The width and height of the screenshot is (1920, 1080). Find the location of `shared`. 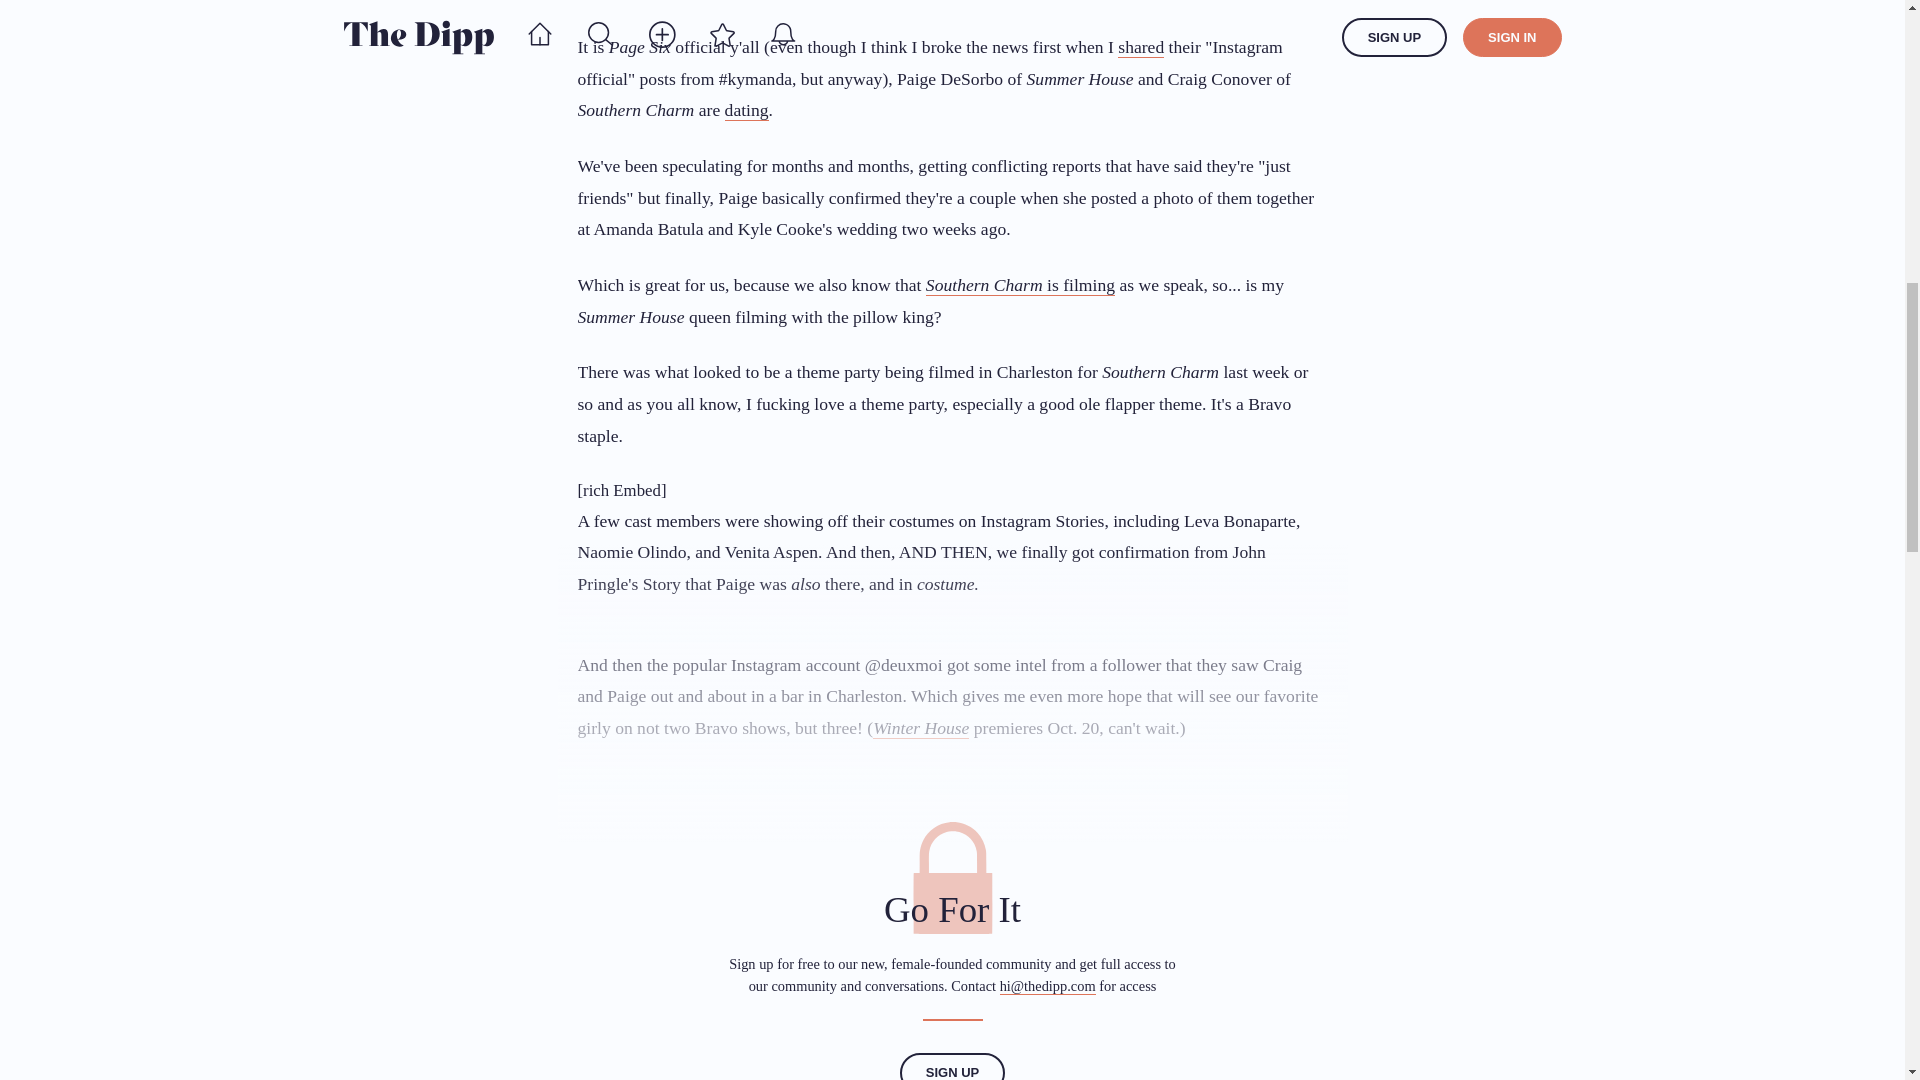

shared is located at coordinates (1140, 47).